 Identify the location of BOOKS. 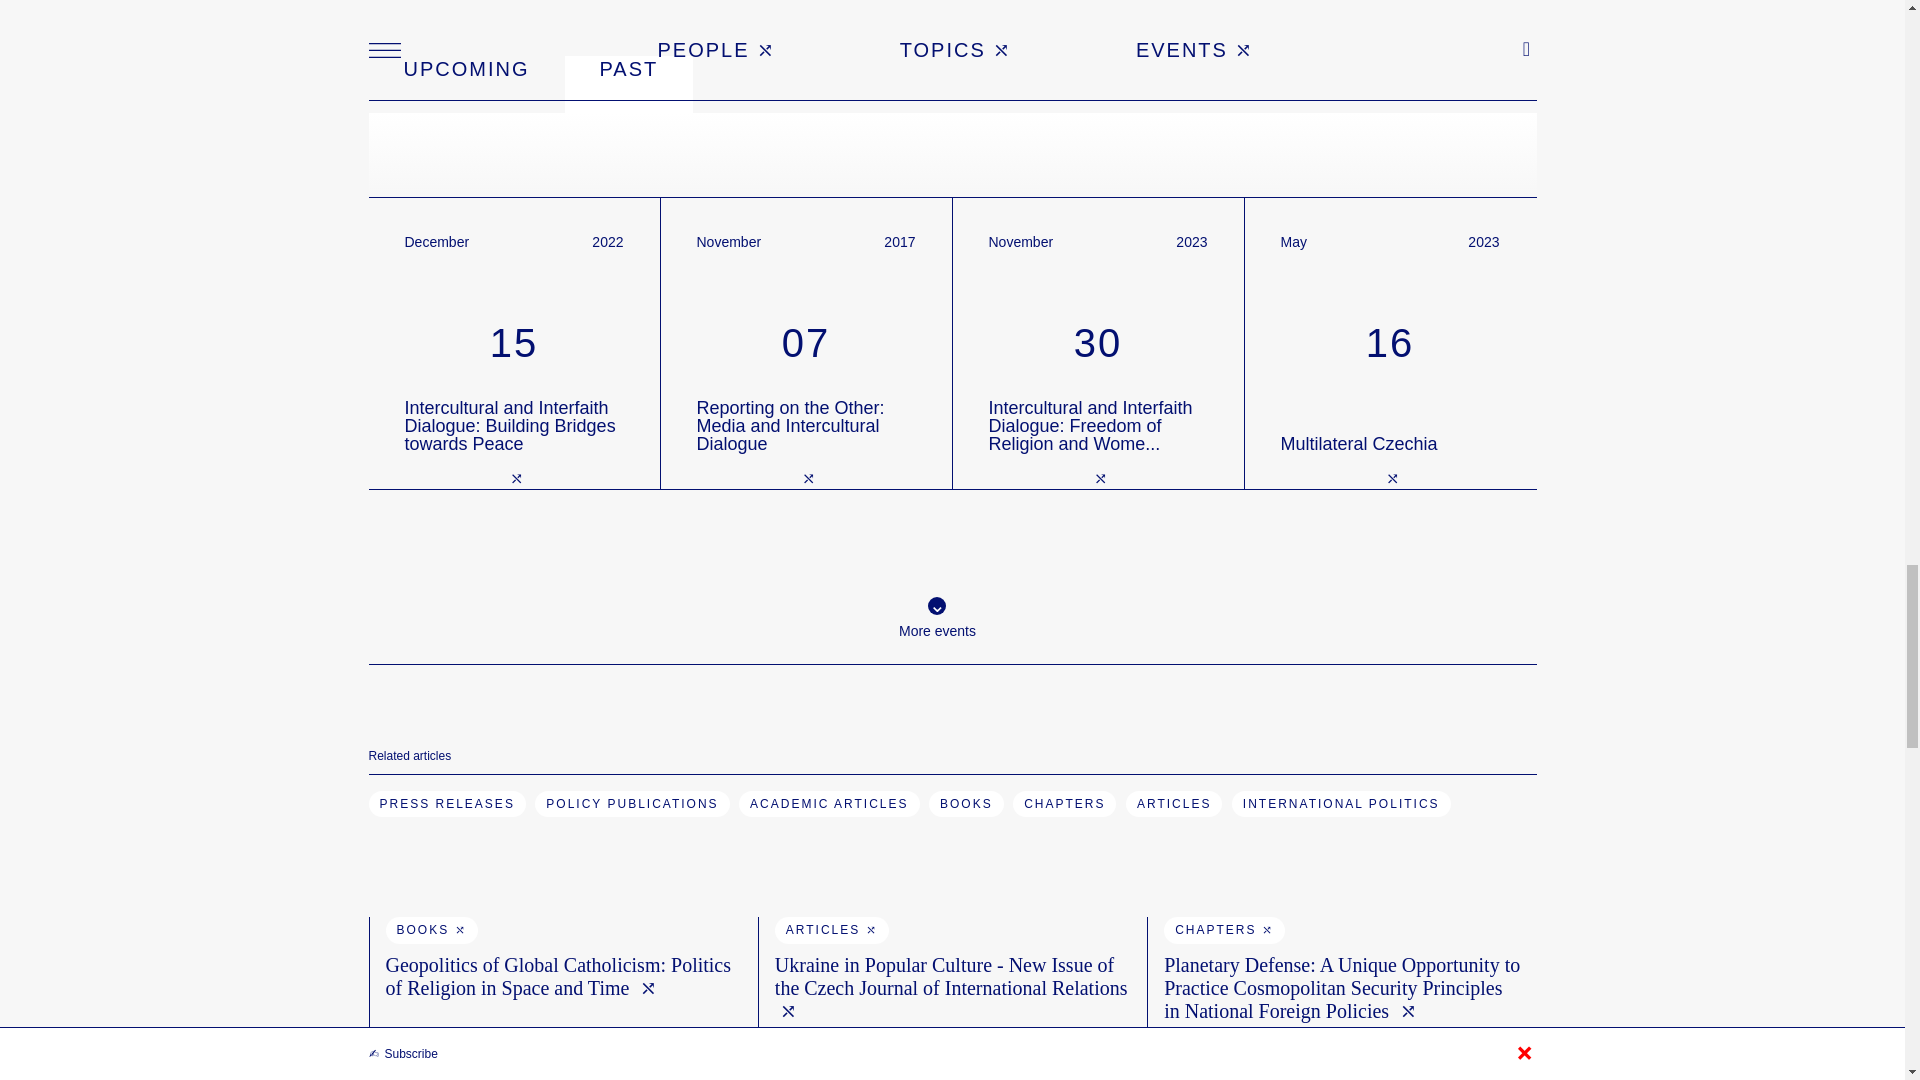
(1389, 343).